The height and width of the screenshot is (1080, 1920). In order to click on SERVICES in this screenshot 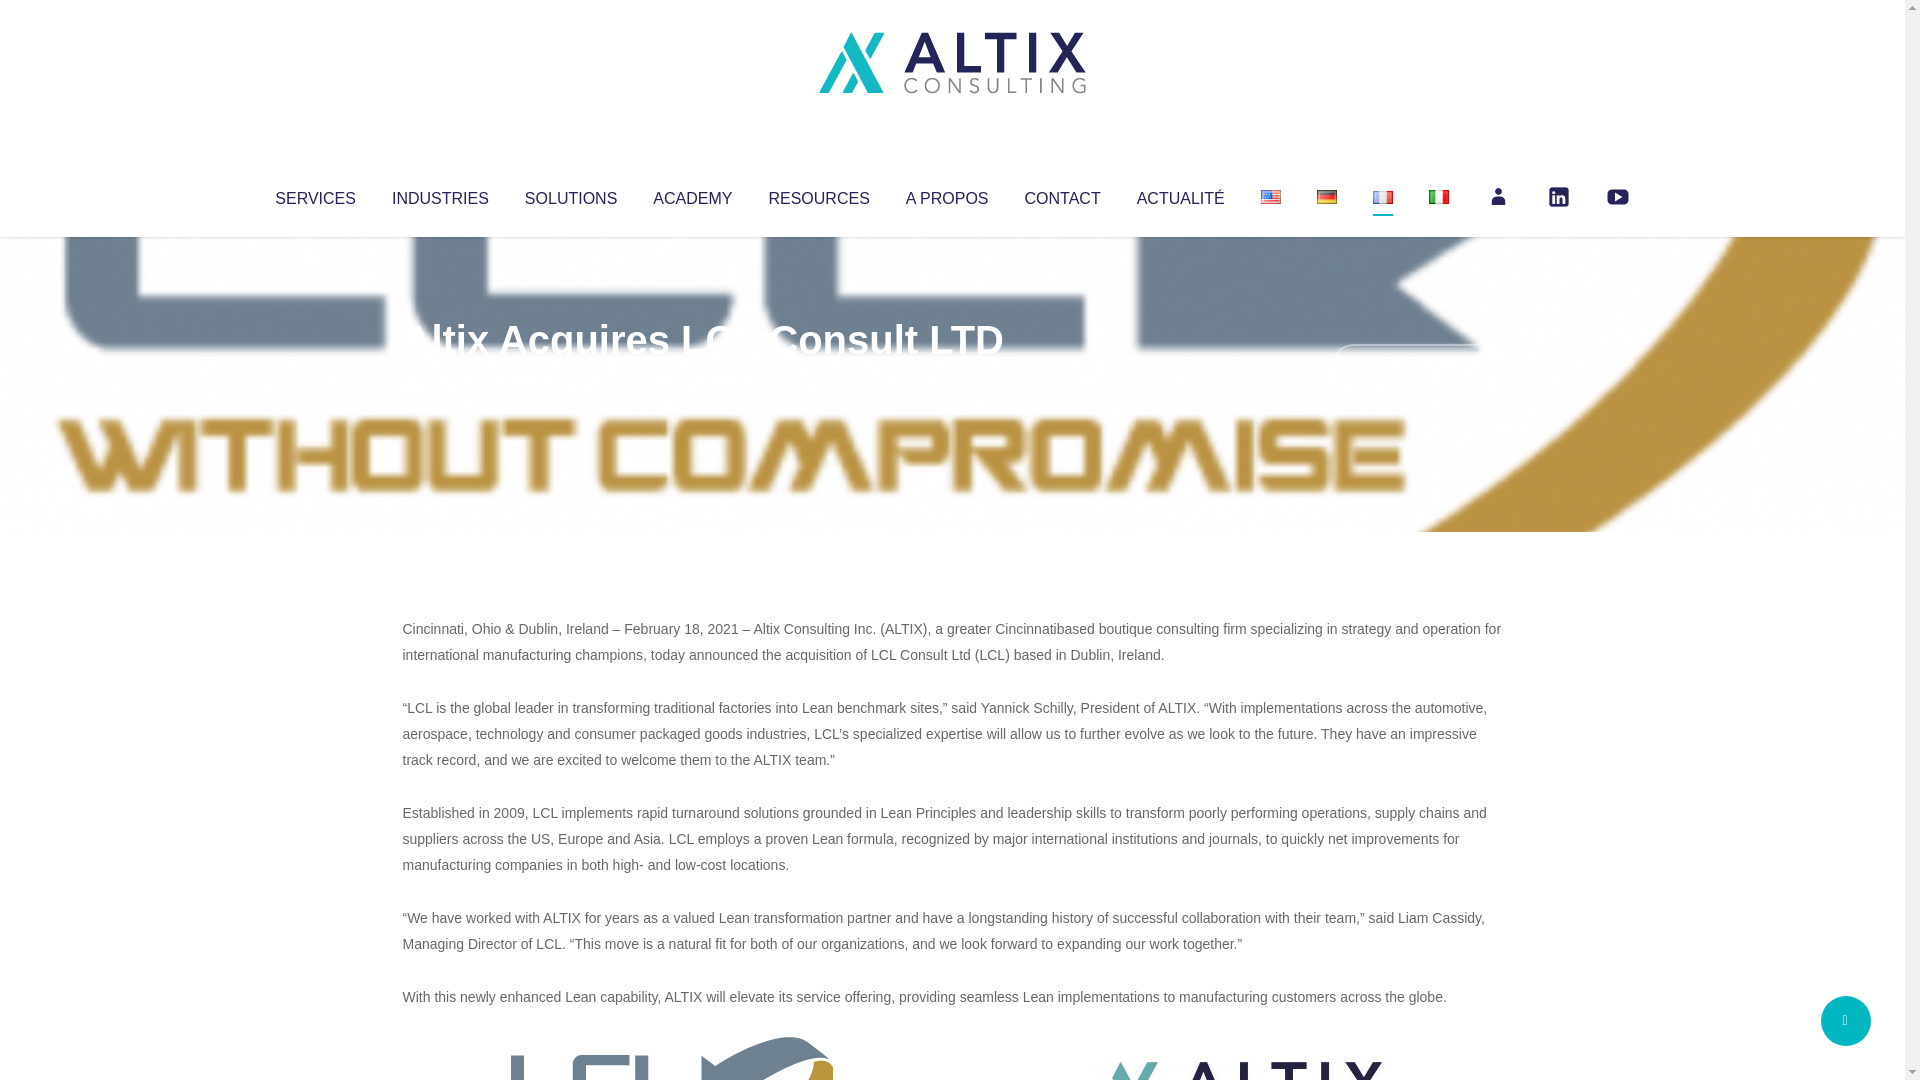, I will do `click(314, 194)`.